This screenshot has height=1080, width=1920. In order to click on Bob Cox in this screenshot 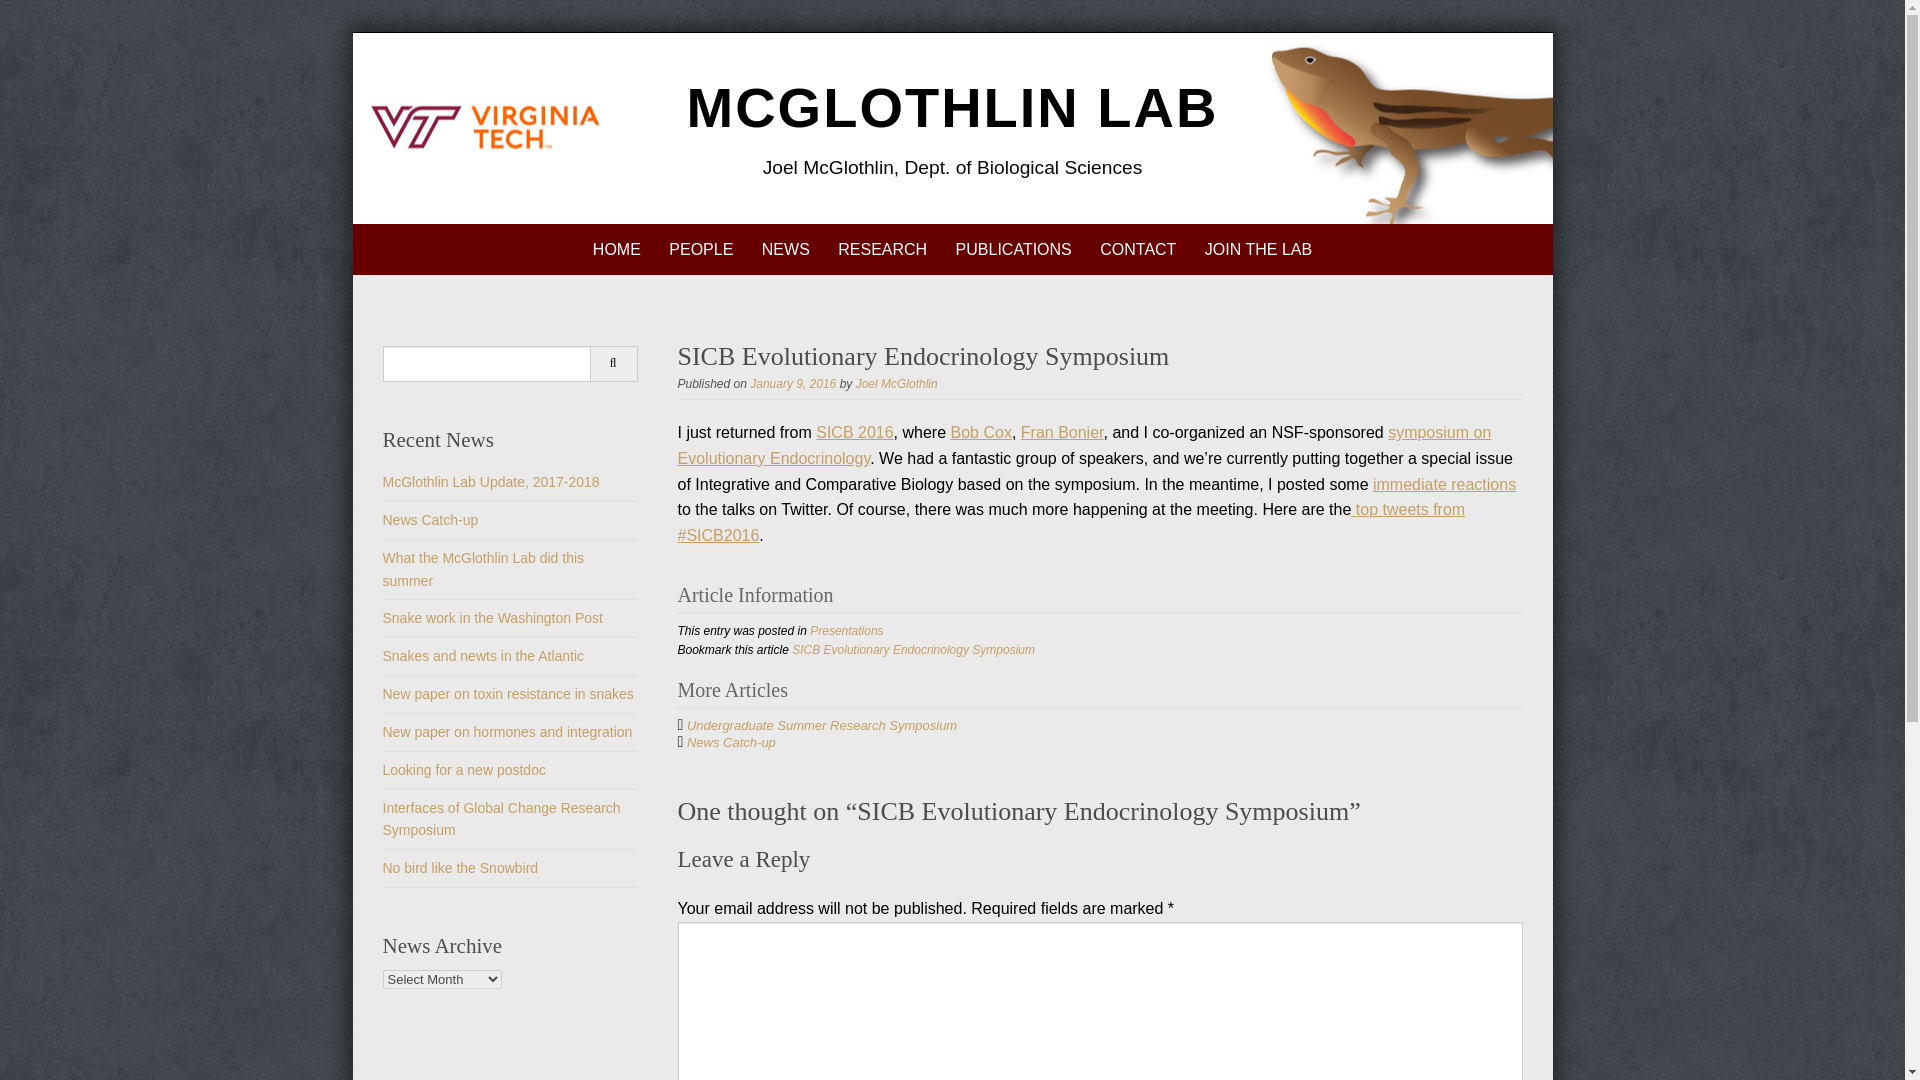, I will do `click(980, 432)`.